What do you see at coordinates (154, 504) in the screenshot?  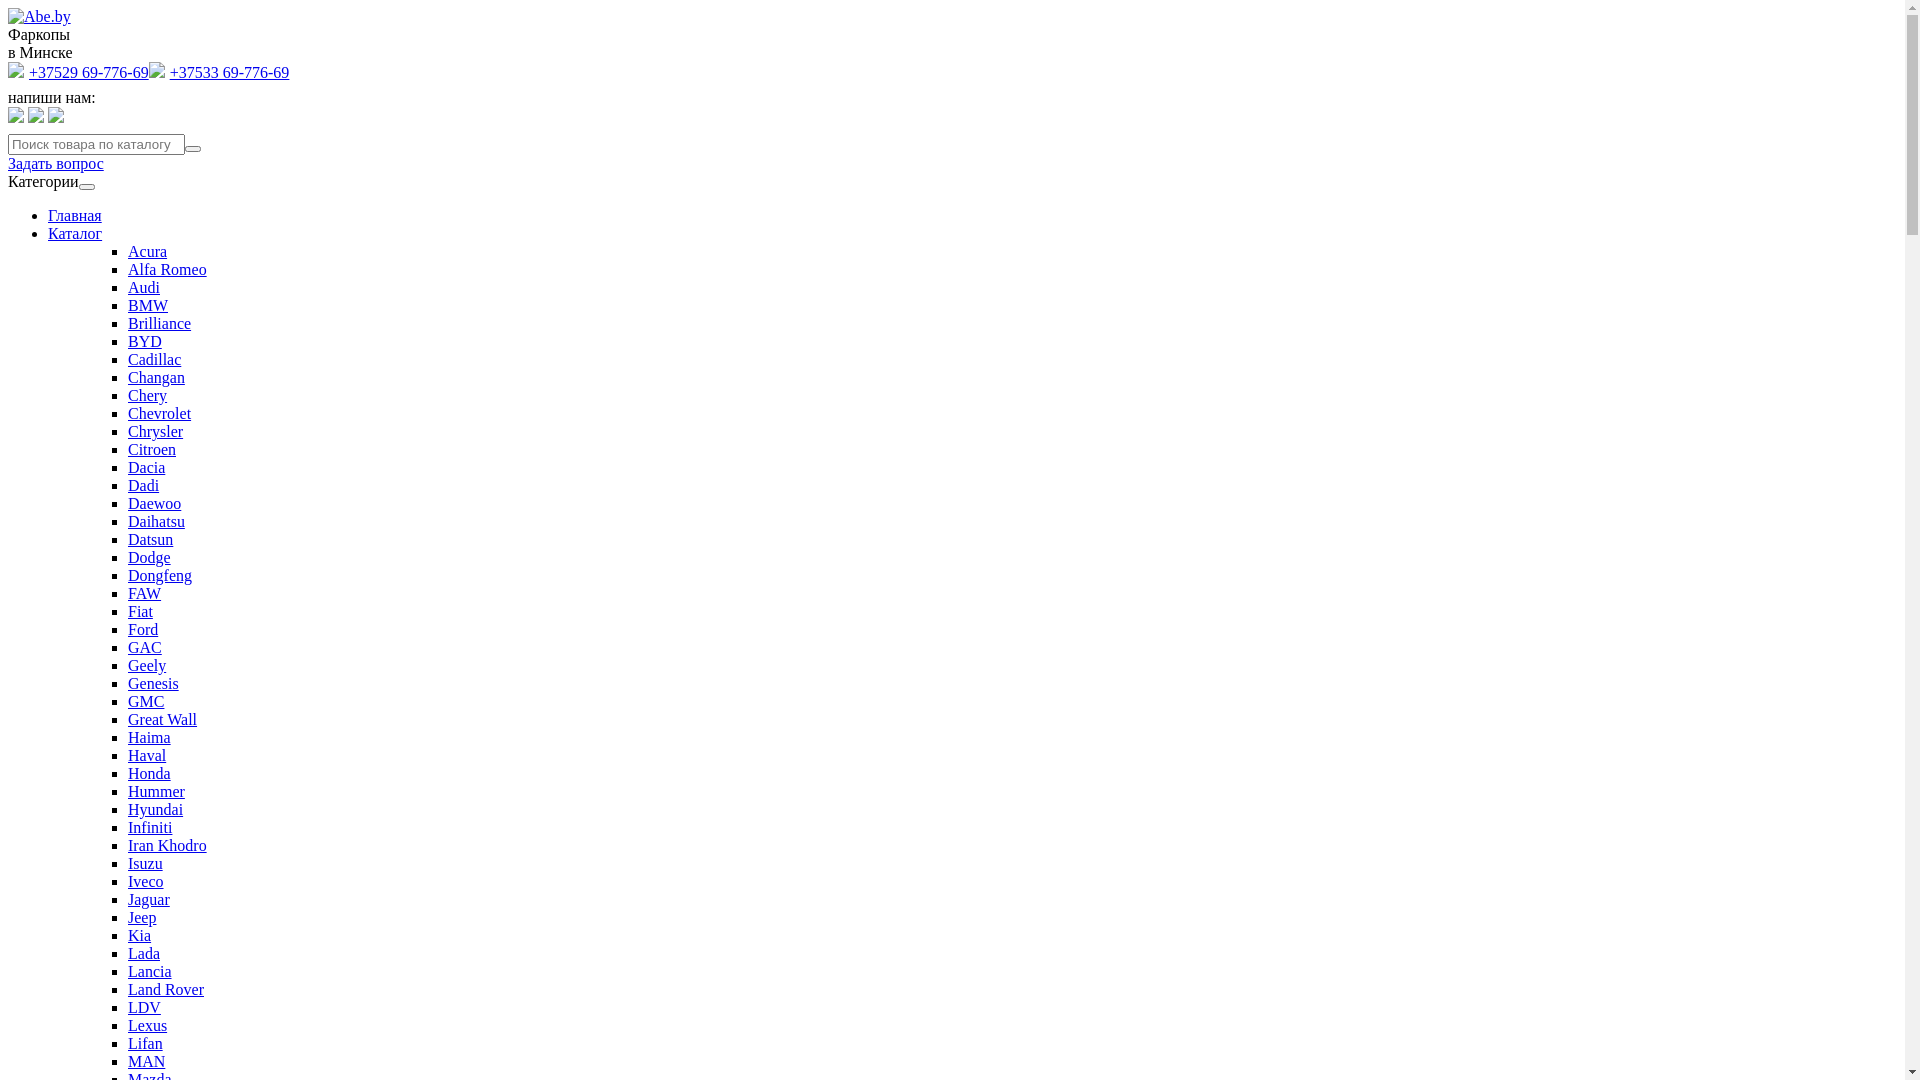 I see `Daewoo` at bounding box center [154, 504].